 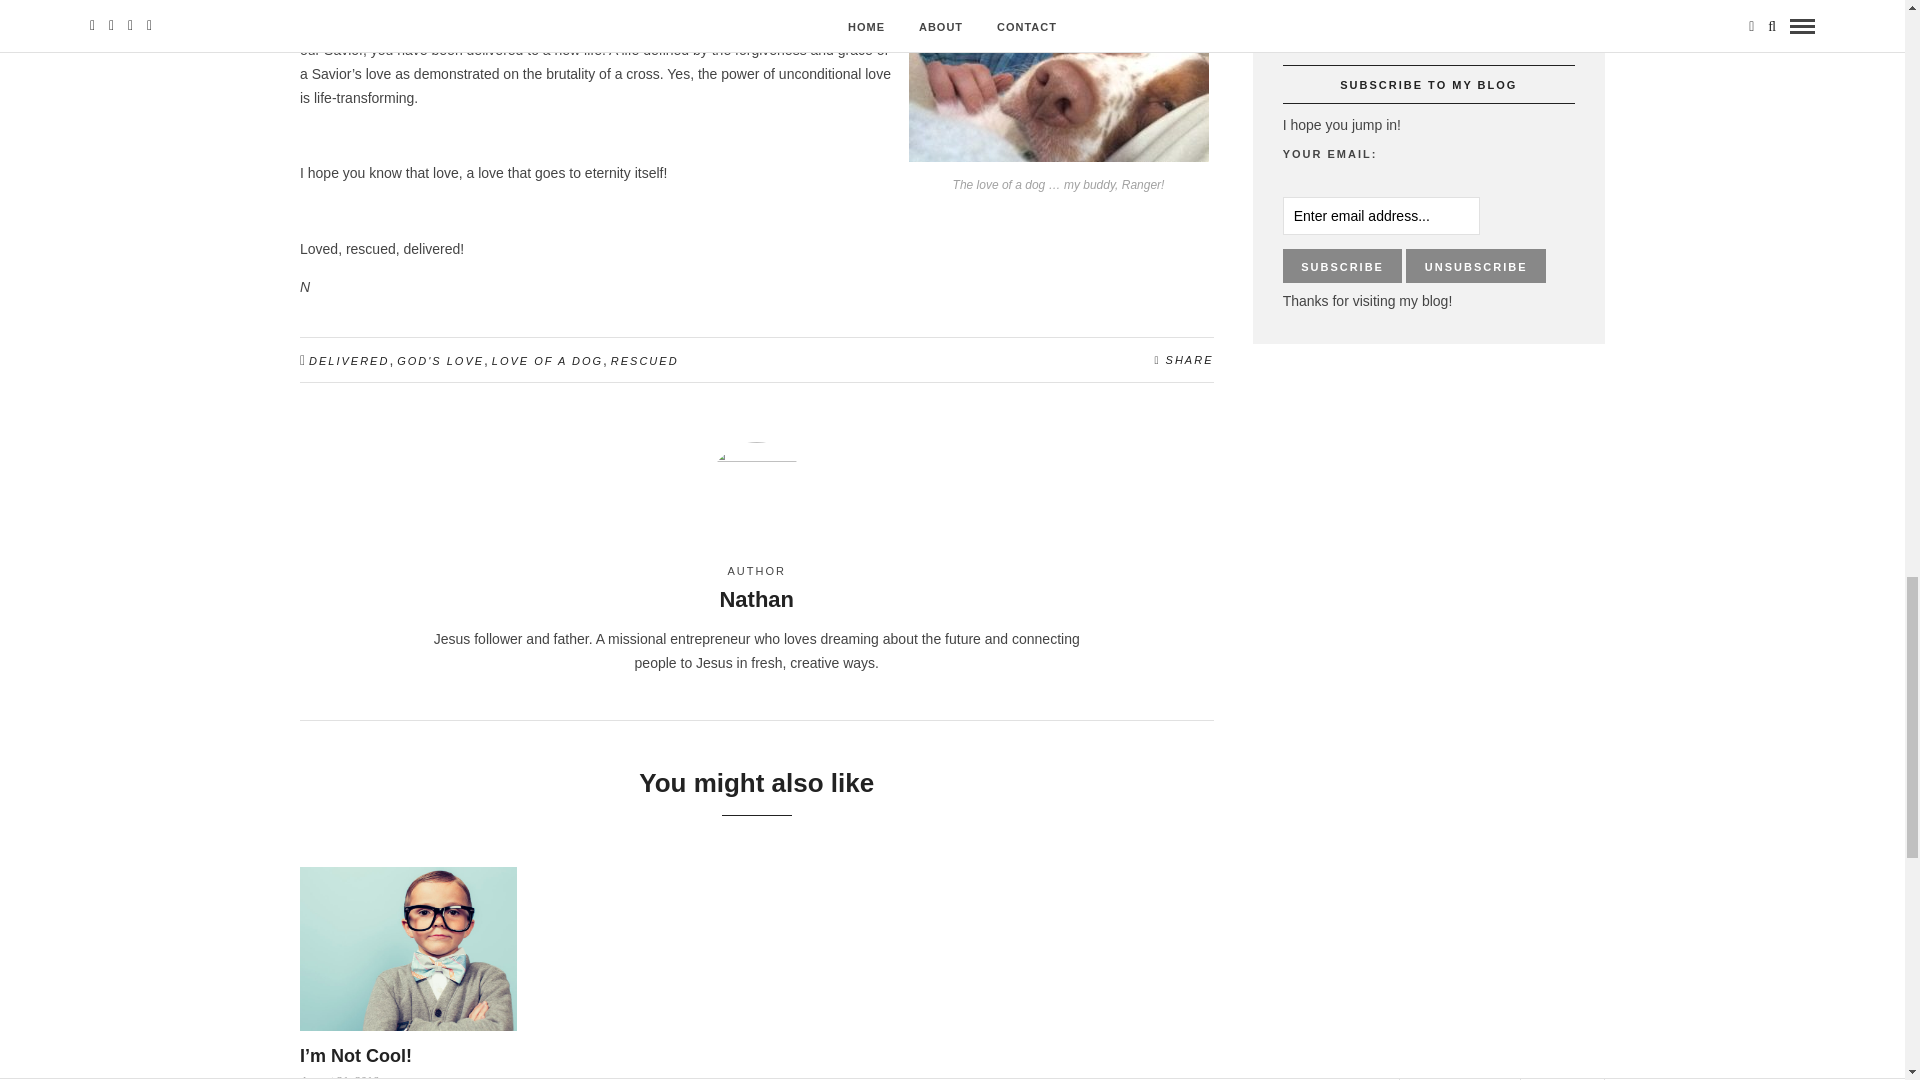 I want to click on RESCUED, so click(x=644, y=361).